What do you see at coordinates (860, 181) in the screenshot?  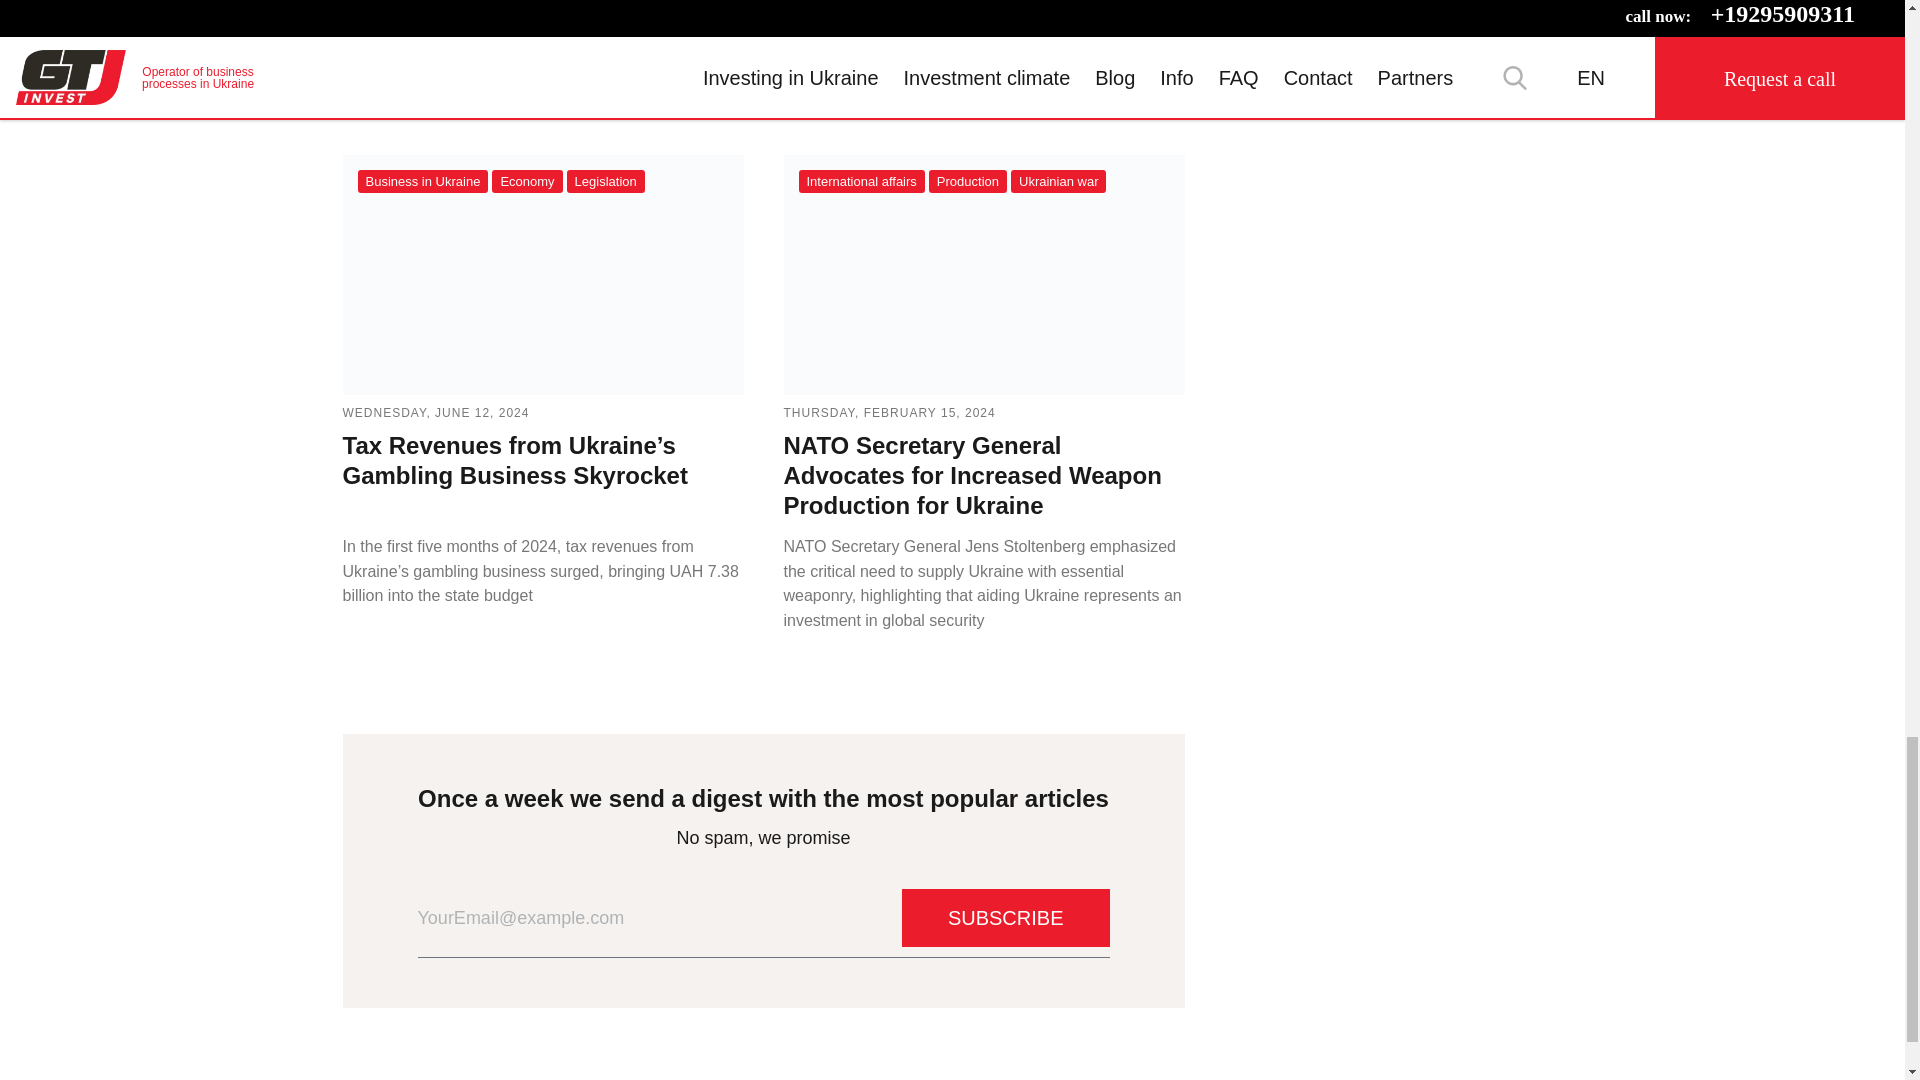 I see `International affairs` at bounding box center [860, 181].